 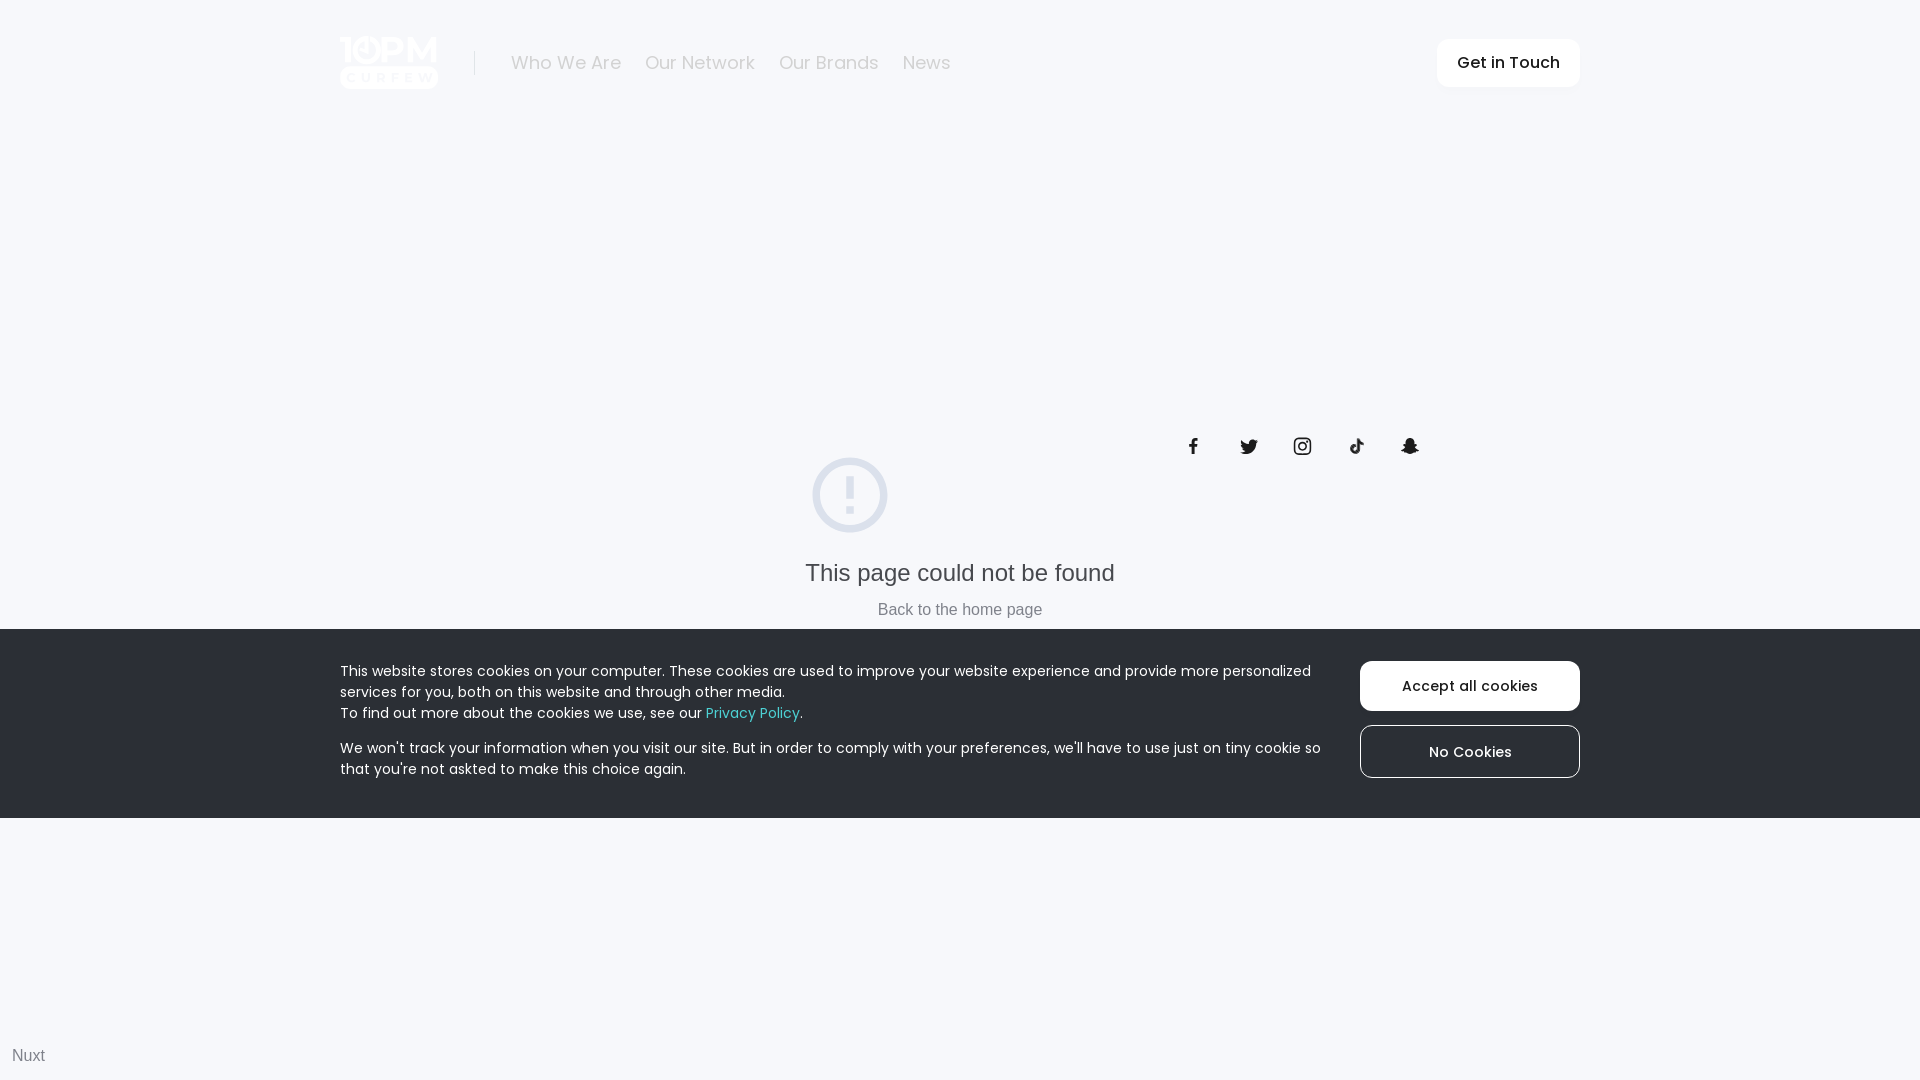 I want to click on Our Brands, so click(x=829, y=63).